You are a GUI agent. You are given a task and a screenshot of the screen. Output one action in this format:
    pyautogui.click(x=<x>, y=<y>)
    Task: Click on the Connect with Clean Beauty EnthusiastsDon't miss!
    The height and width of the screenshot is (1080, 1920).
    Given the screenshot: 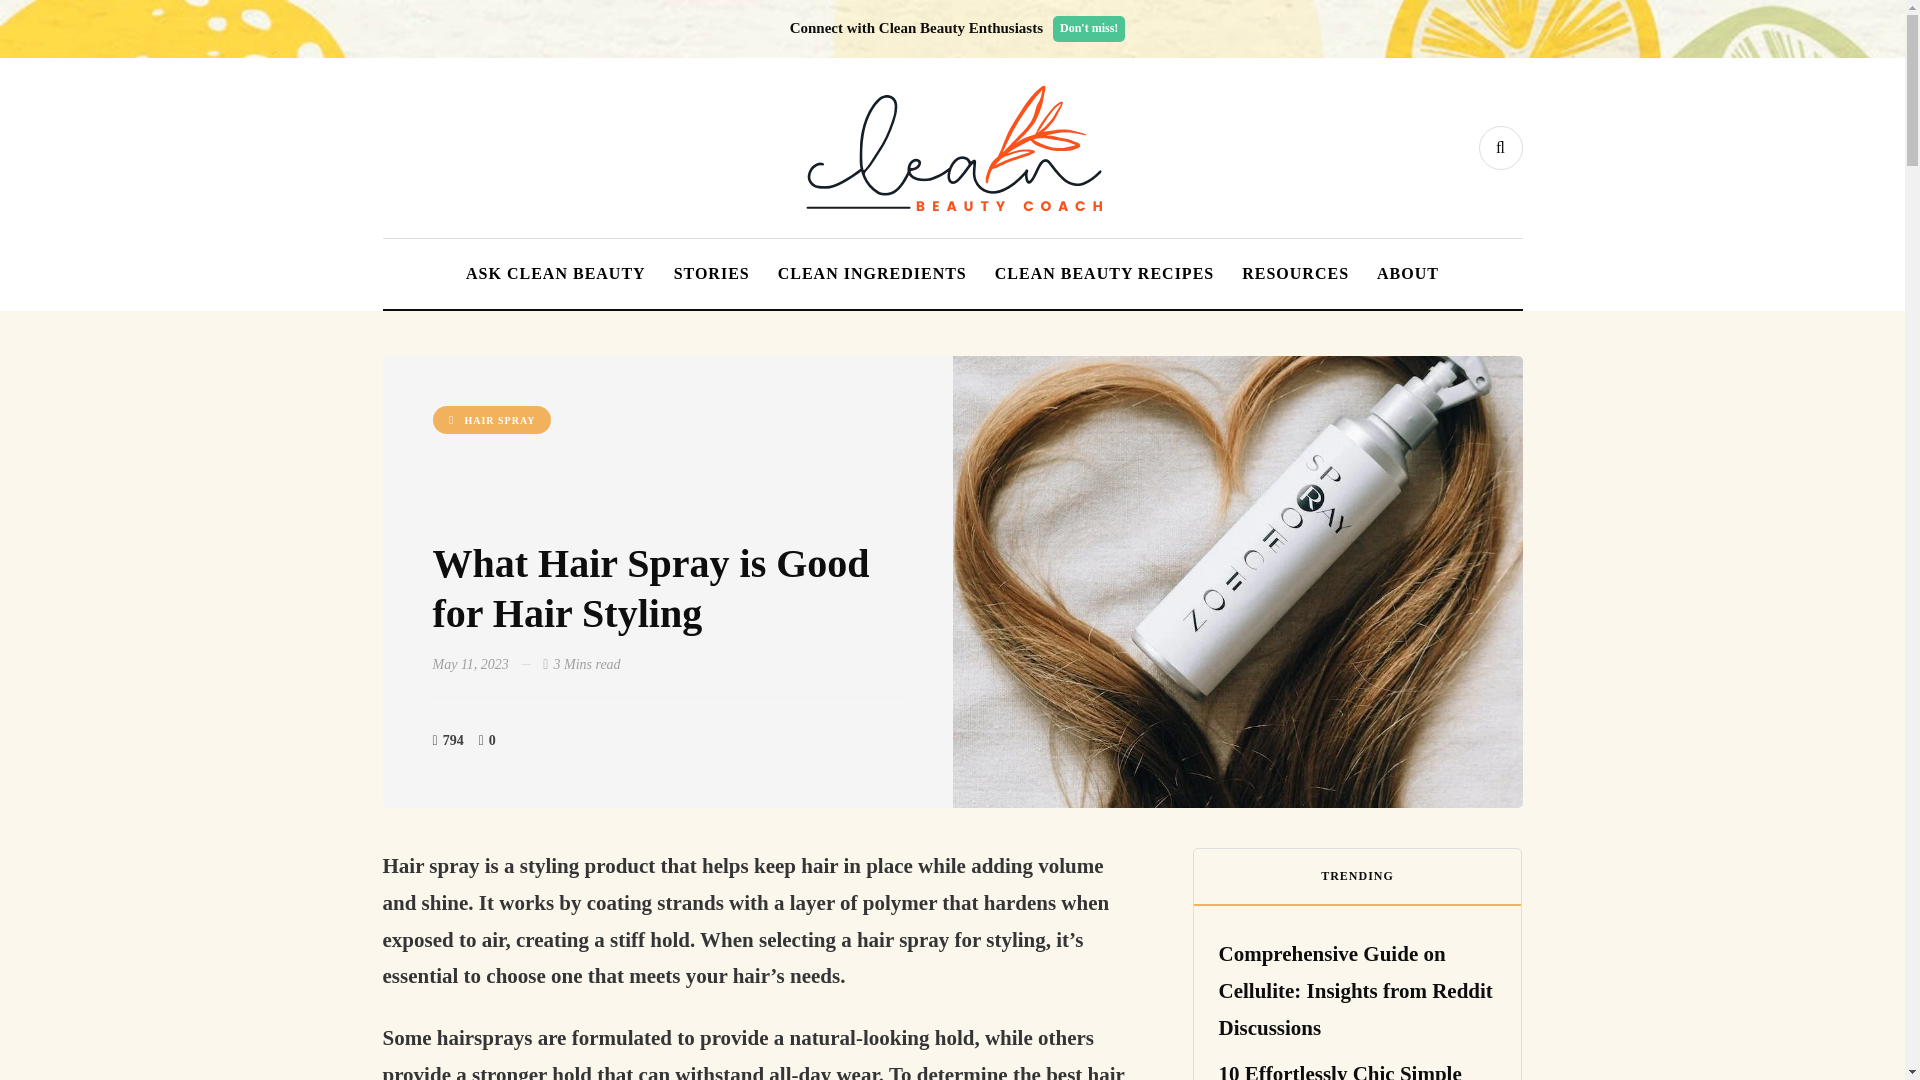 What is the action you would take?
    pyautogui.click(x=962, y=28)
    